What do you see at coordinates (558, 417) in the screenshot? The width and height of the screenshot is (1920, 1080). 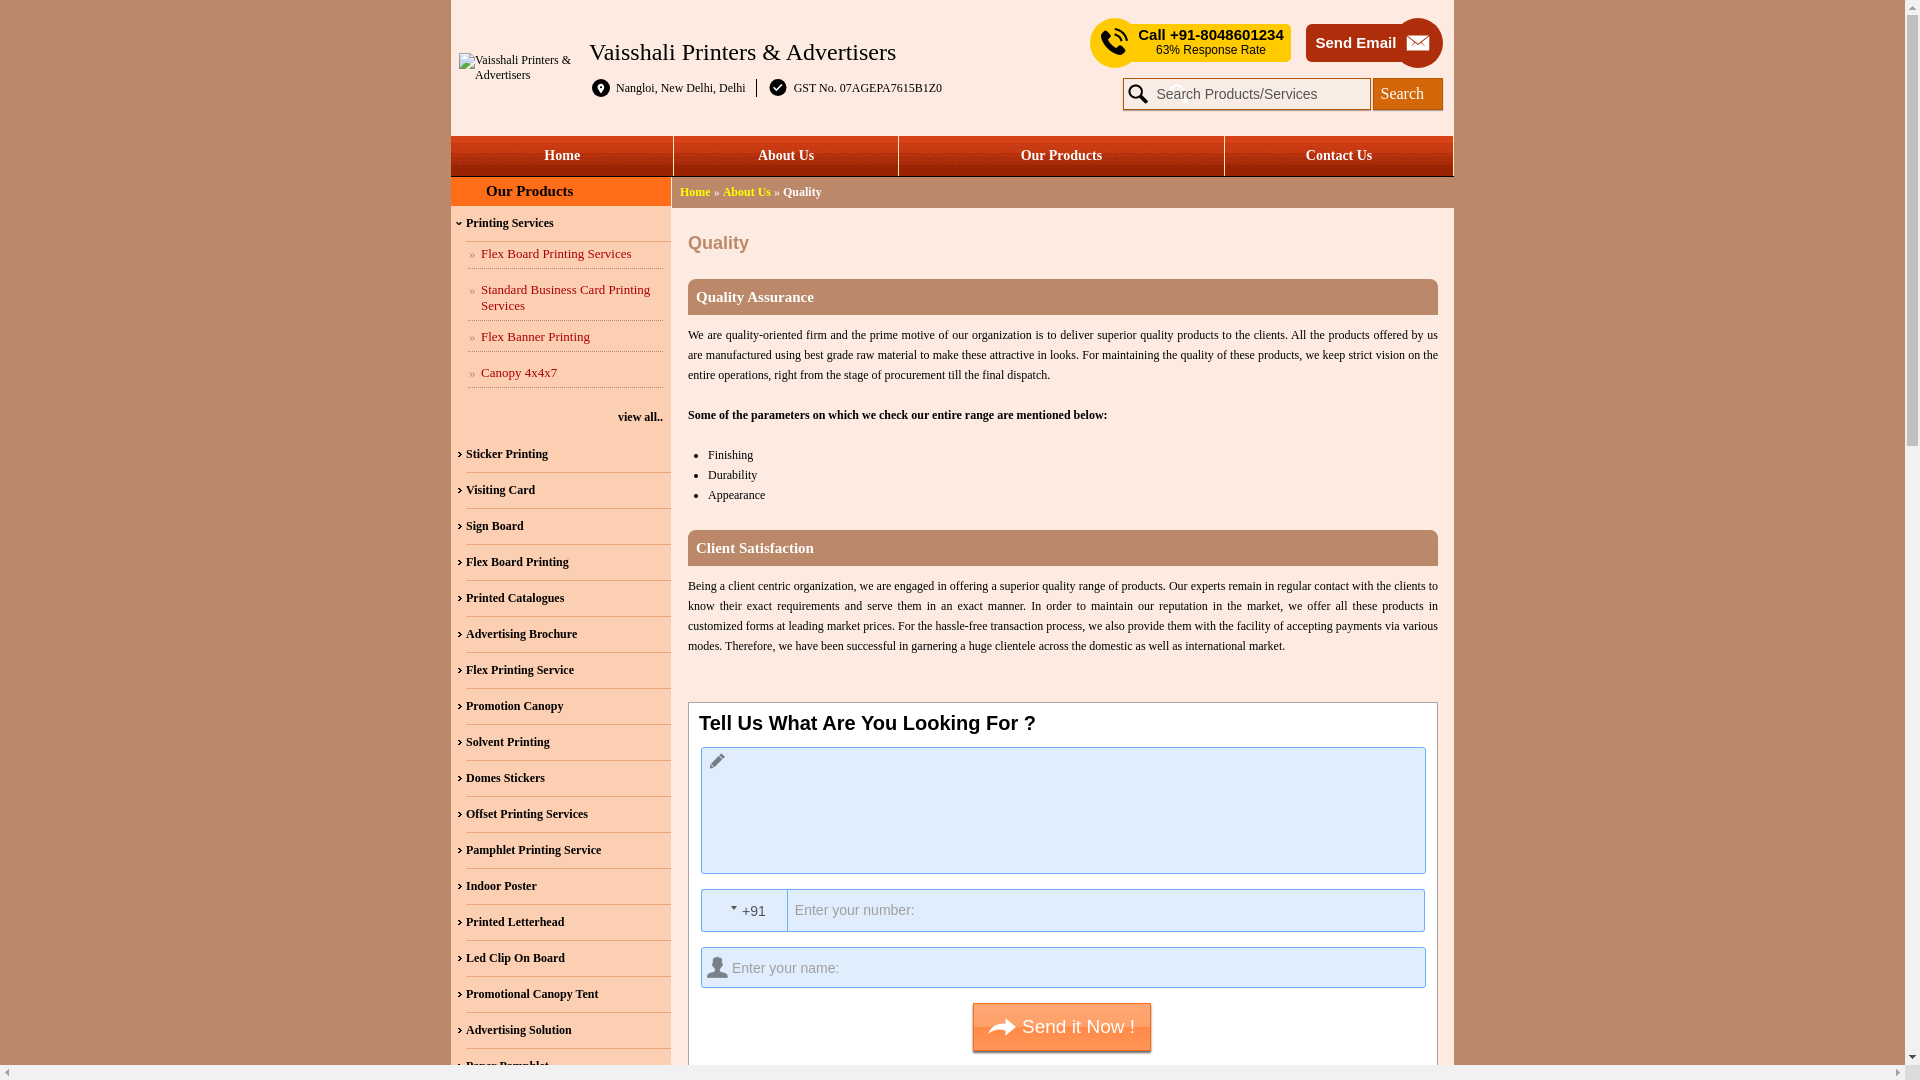 I see `view all..` at bounding box center [558, 417].